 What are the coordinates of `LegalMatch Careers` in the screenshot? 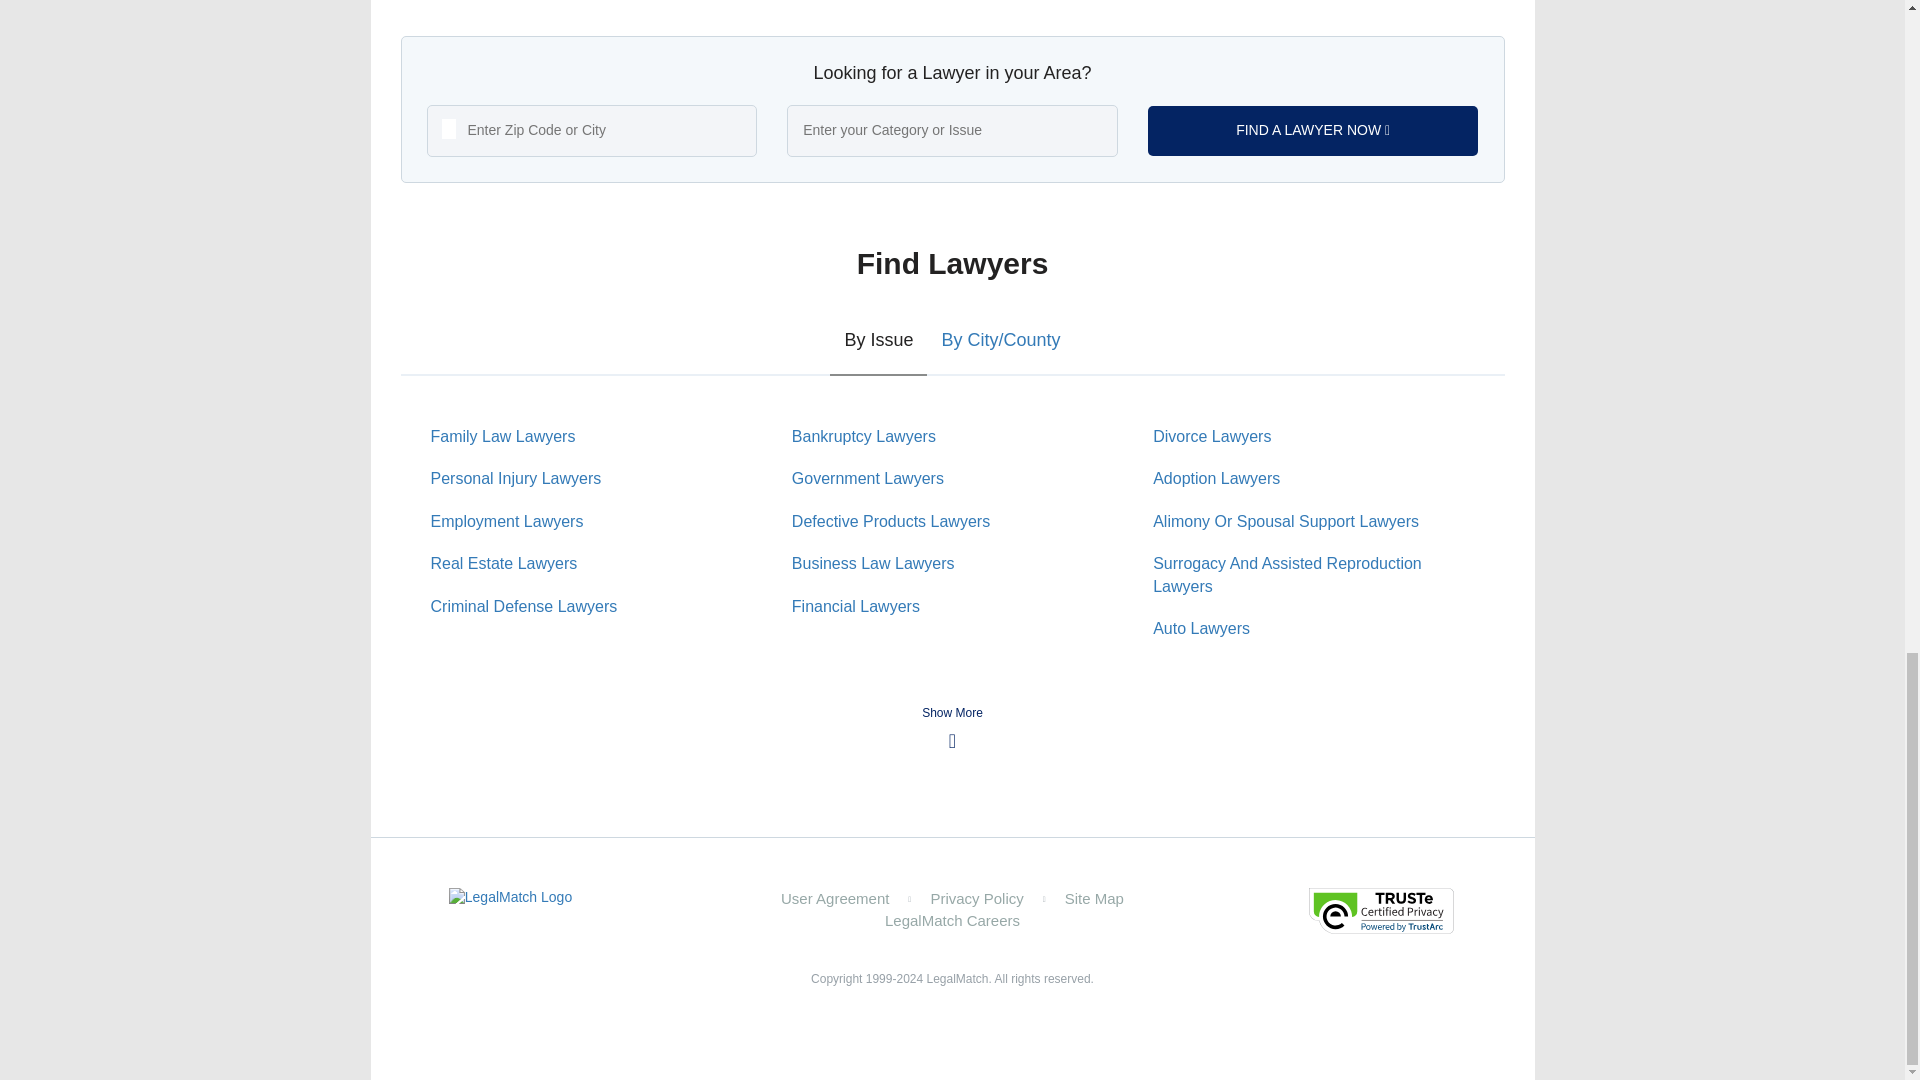 It's located at (952, 920).